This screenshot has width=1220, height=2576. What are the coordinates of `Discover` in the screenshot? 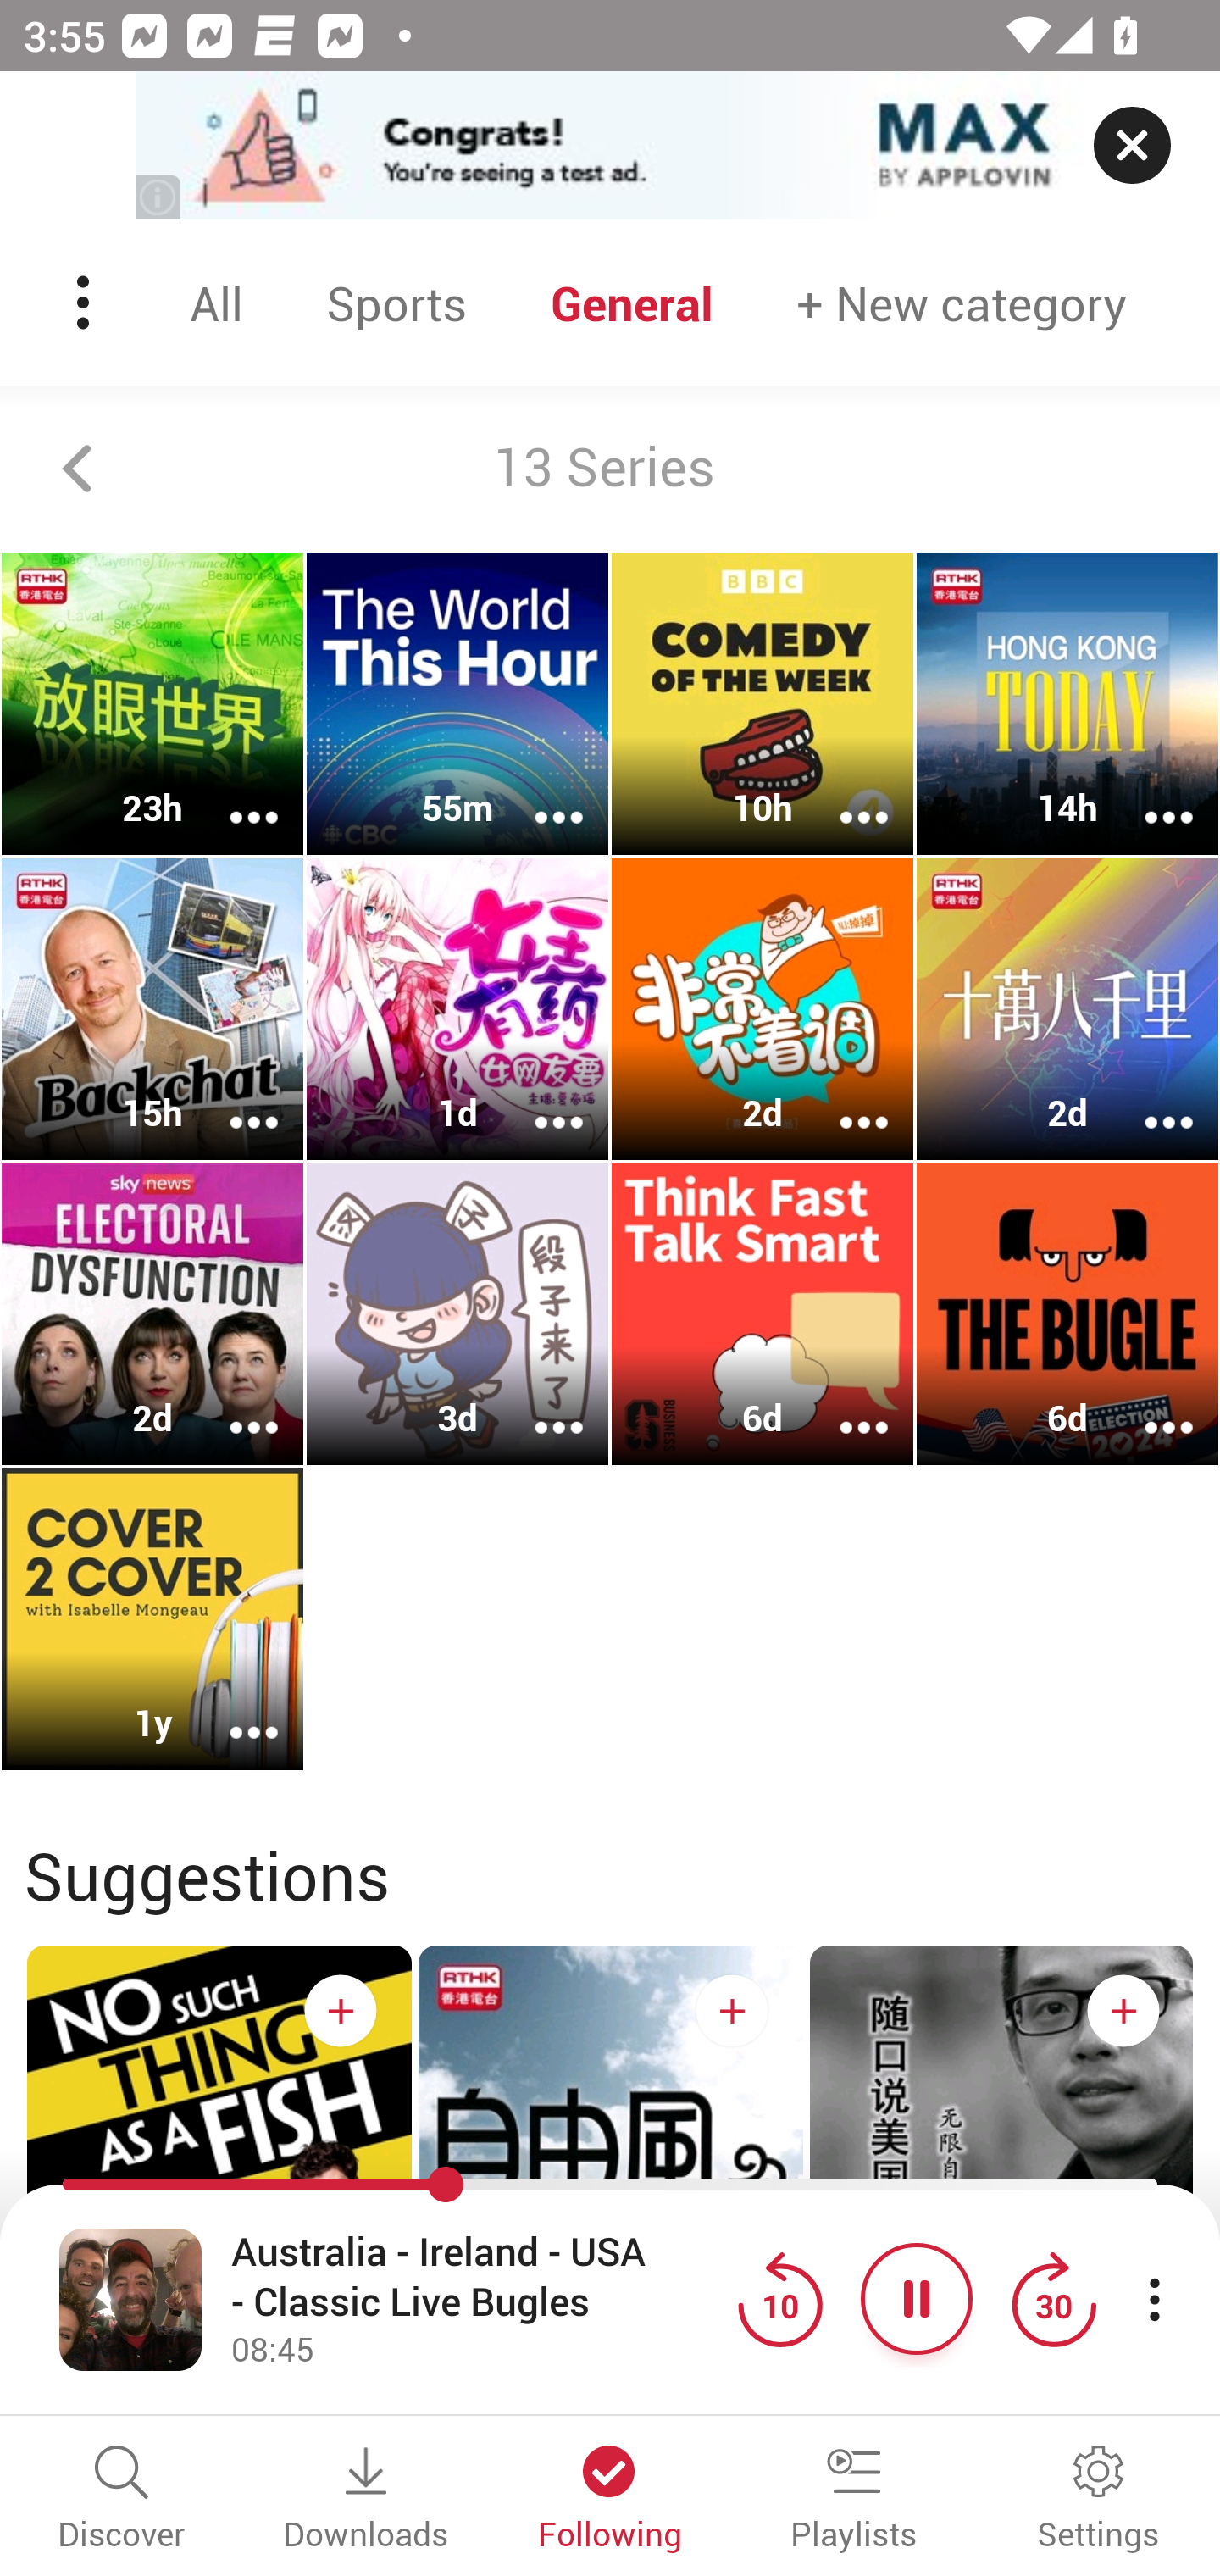 It's located at (122, 2500).